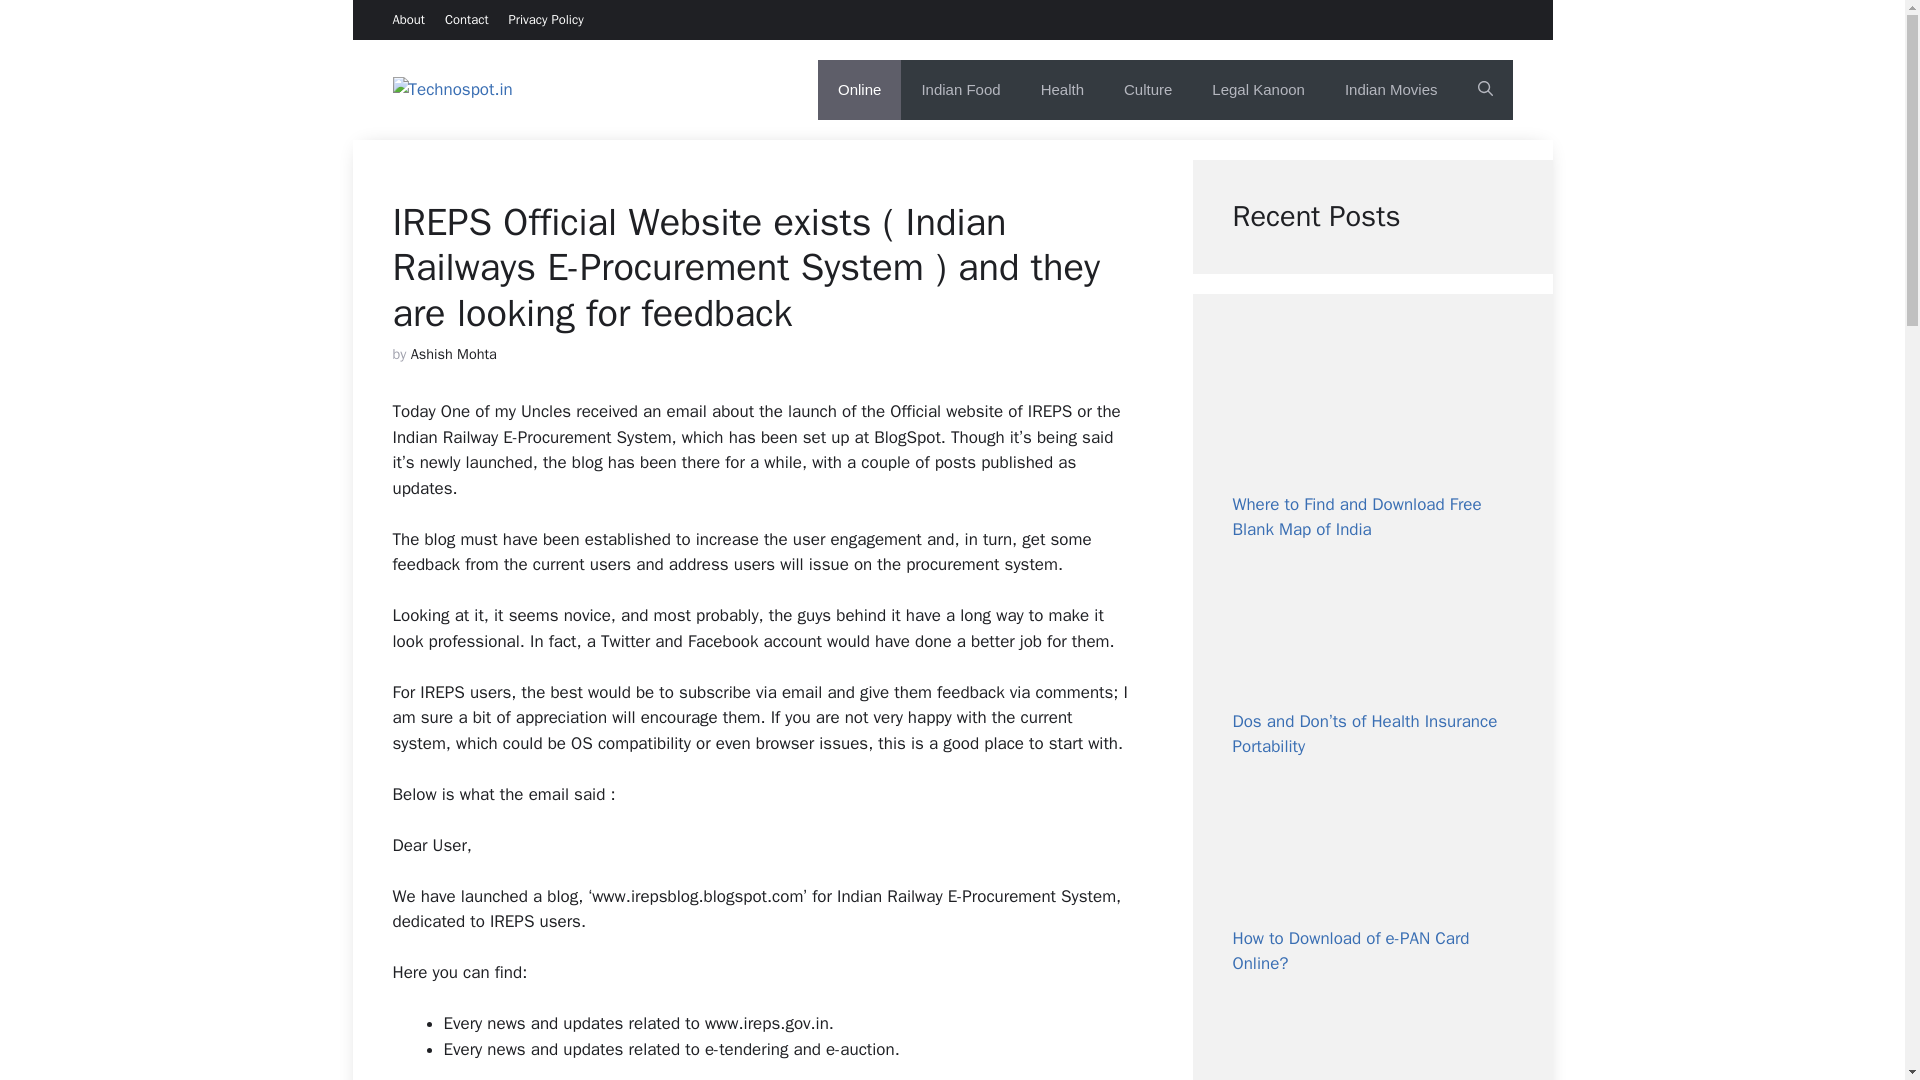 Image resolution: width=1920 pixels, height=1080 pixels. Describe the element at coordinates (546, 19) in the screenshot. I see `Privacy Policy` at that location.